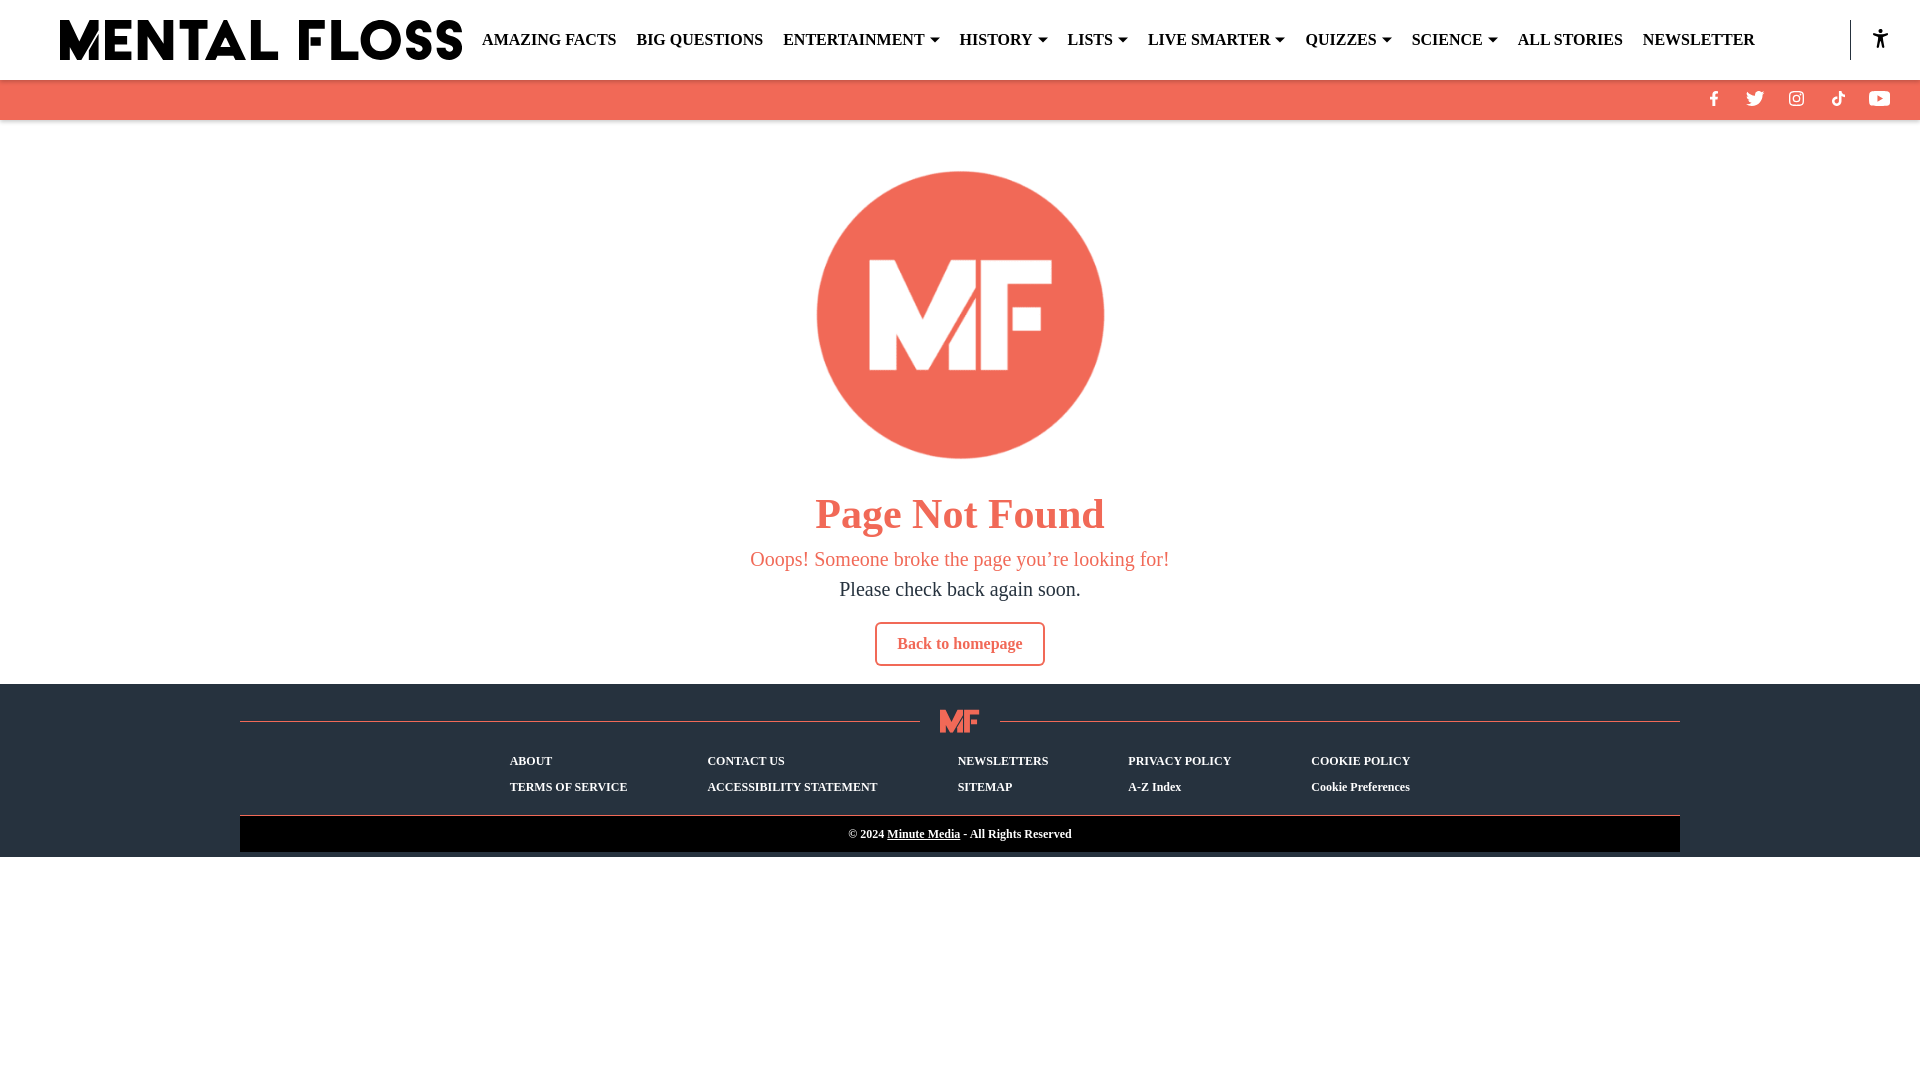  I want to click on ALL STORIES, so click(1570, 40).